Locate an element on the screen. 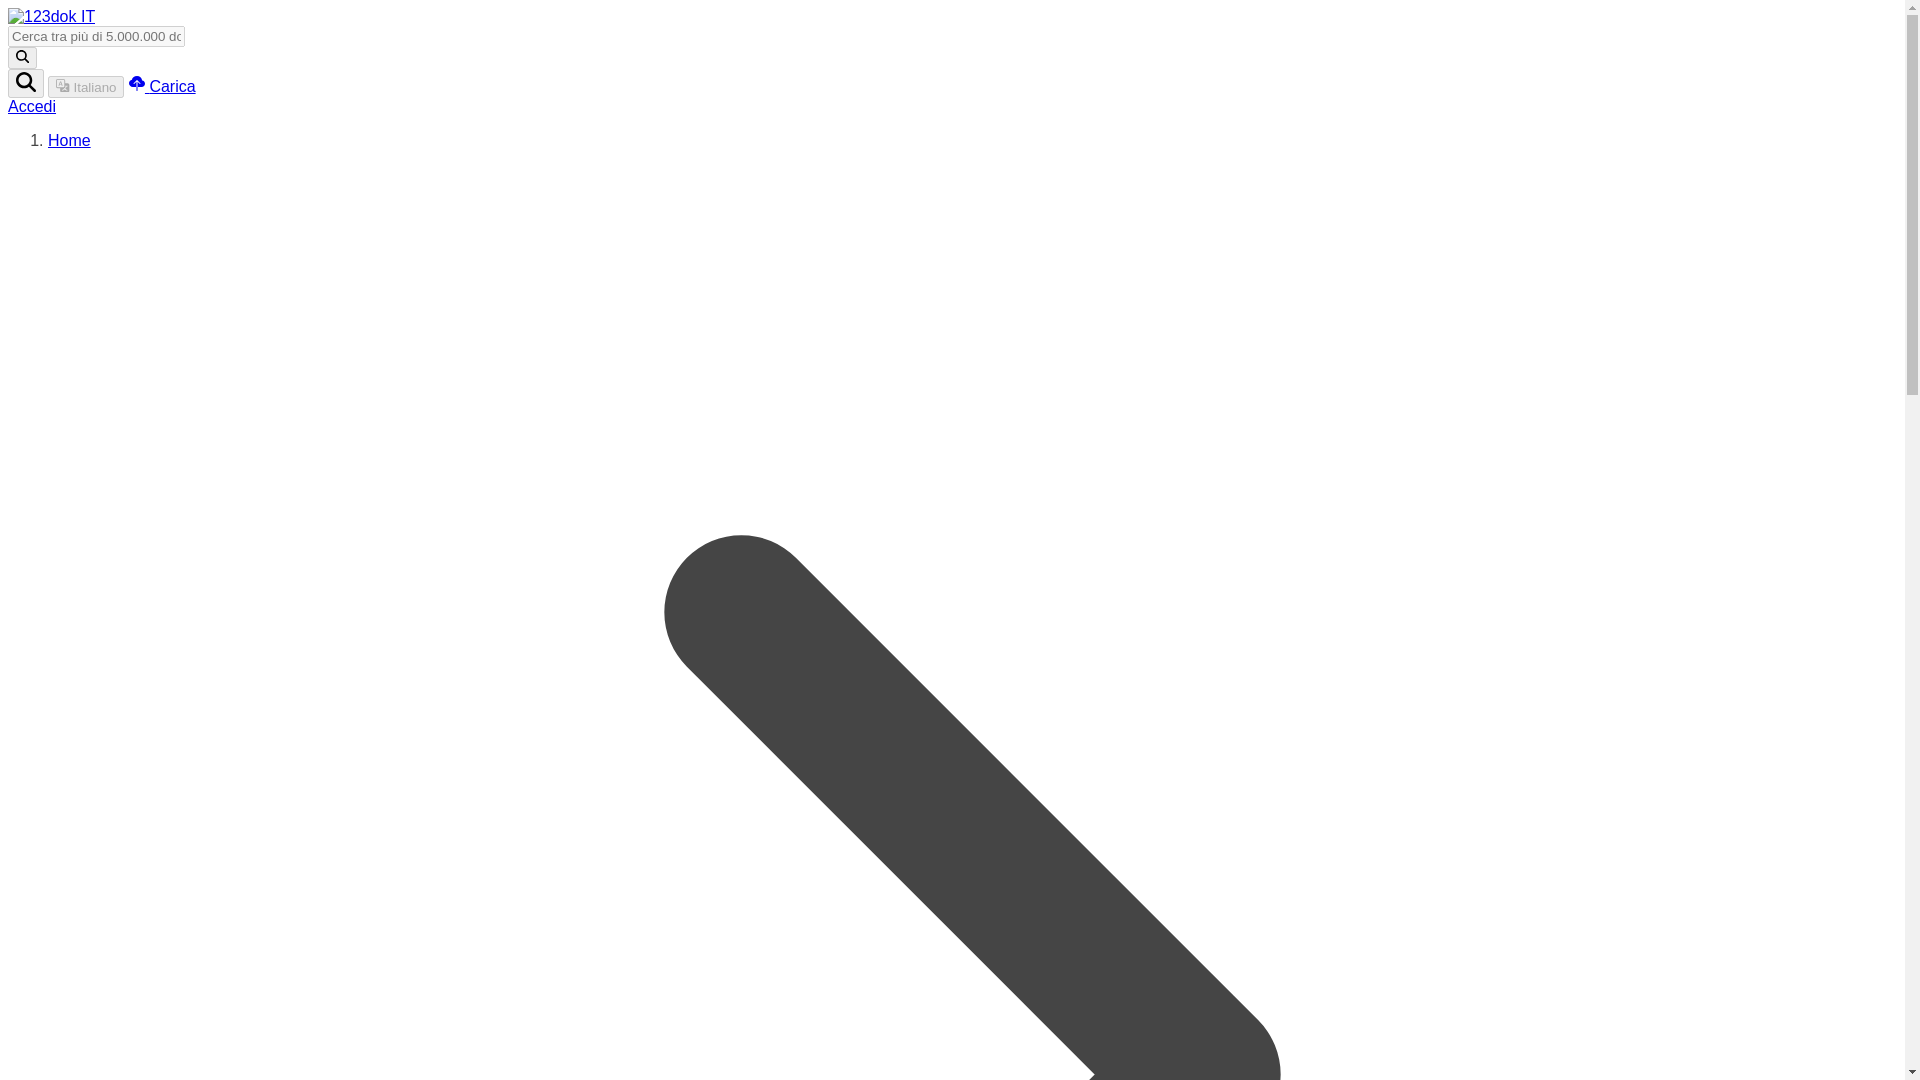 This screenshot has height=1080, width=1920. Home is located at coordinates (69, 140).